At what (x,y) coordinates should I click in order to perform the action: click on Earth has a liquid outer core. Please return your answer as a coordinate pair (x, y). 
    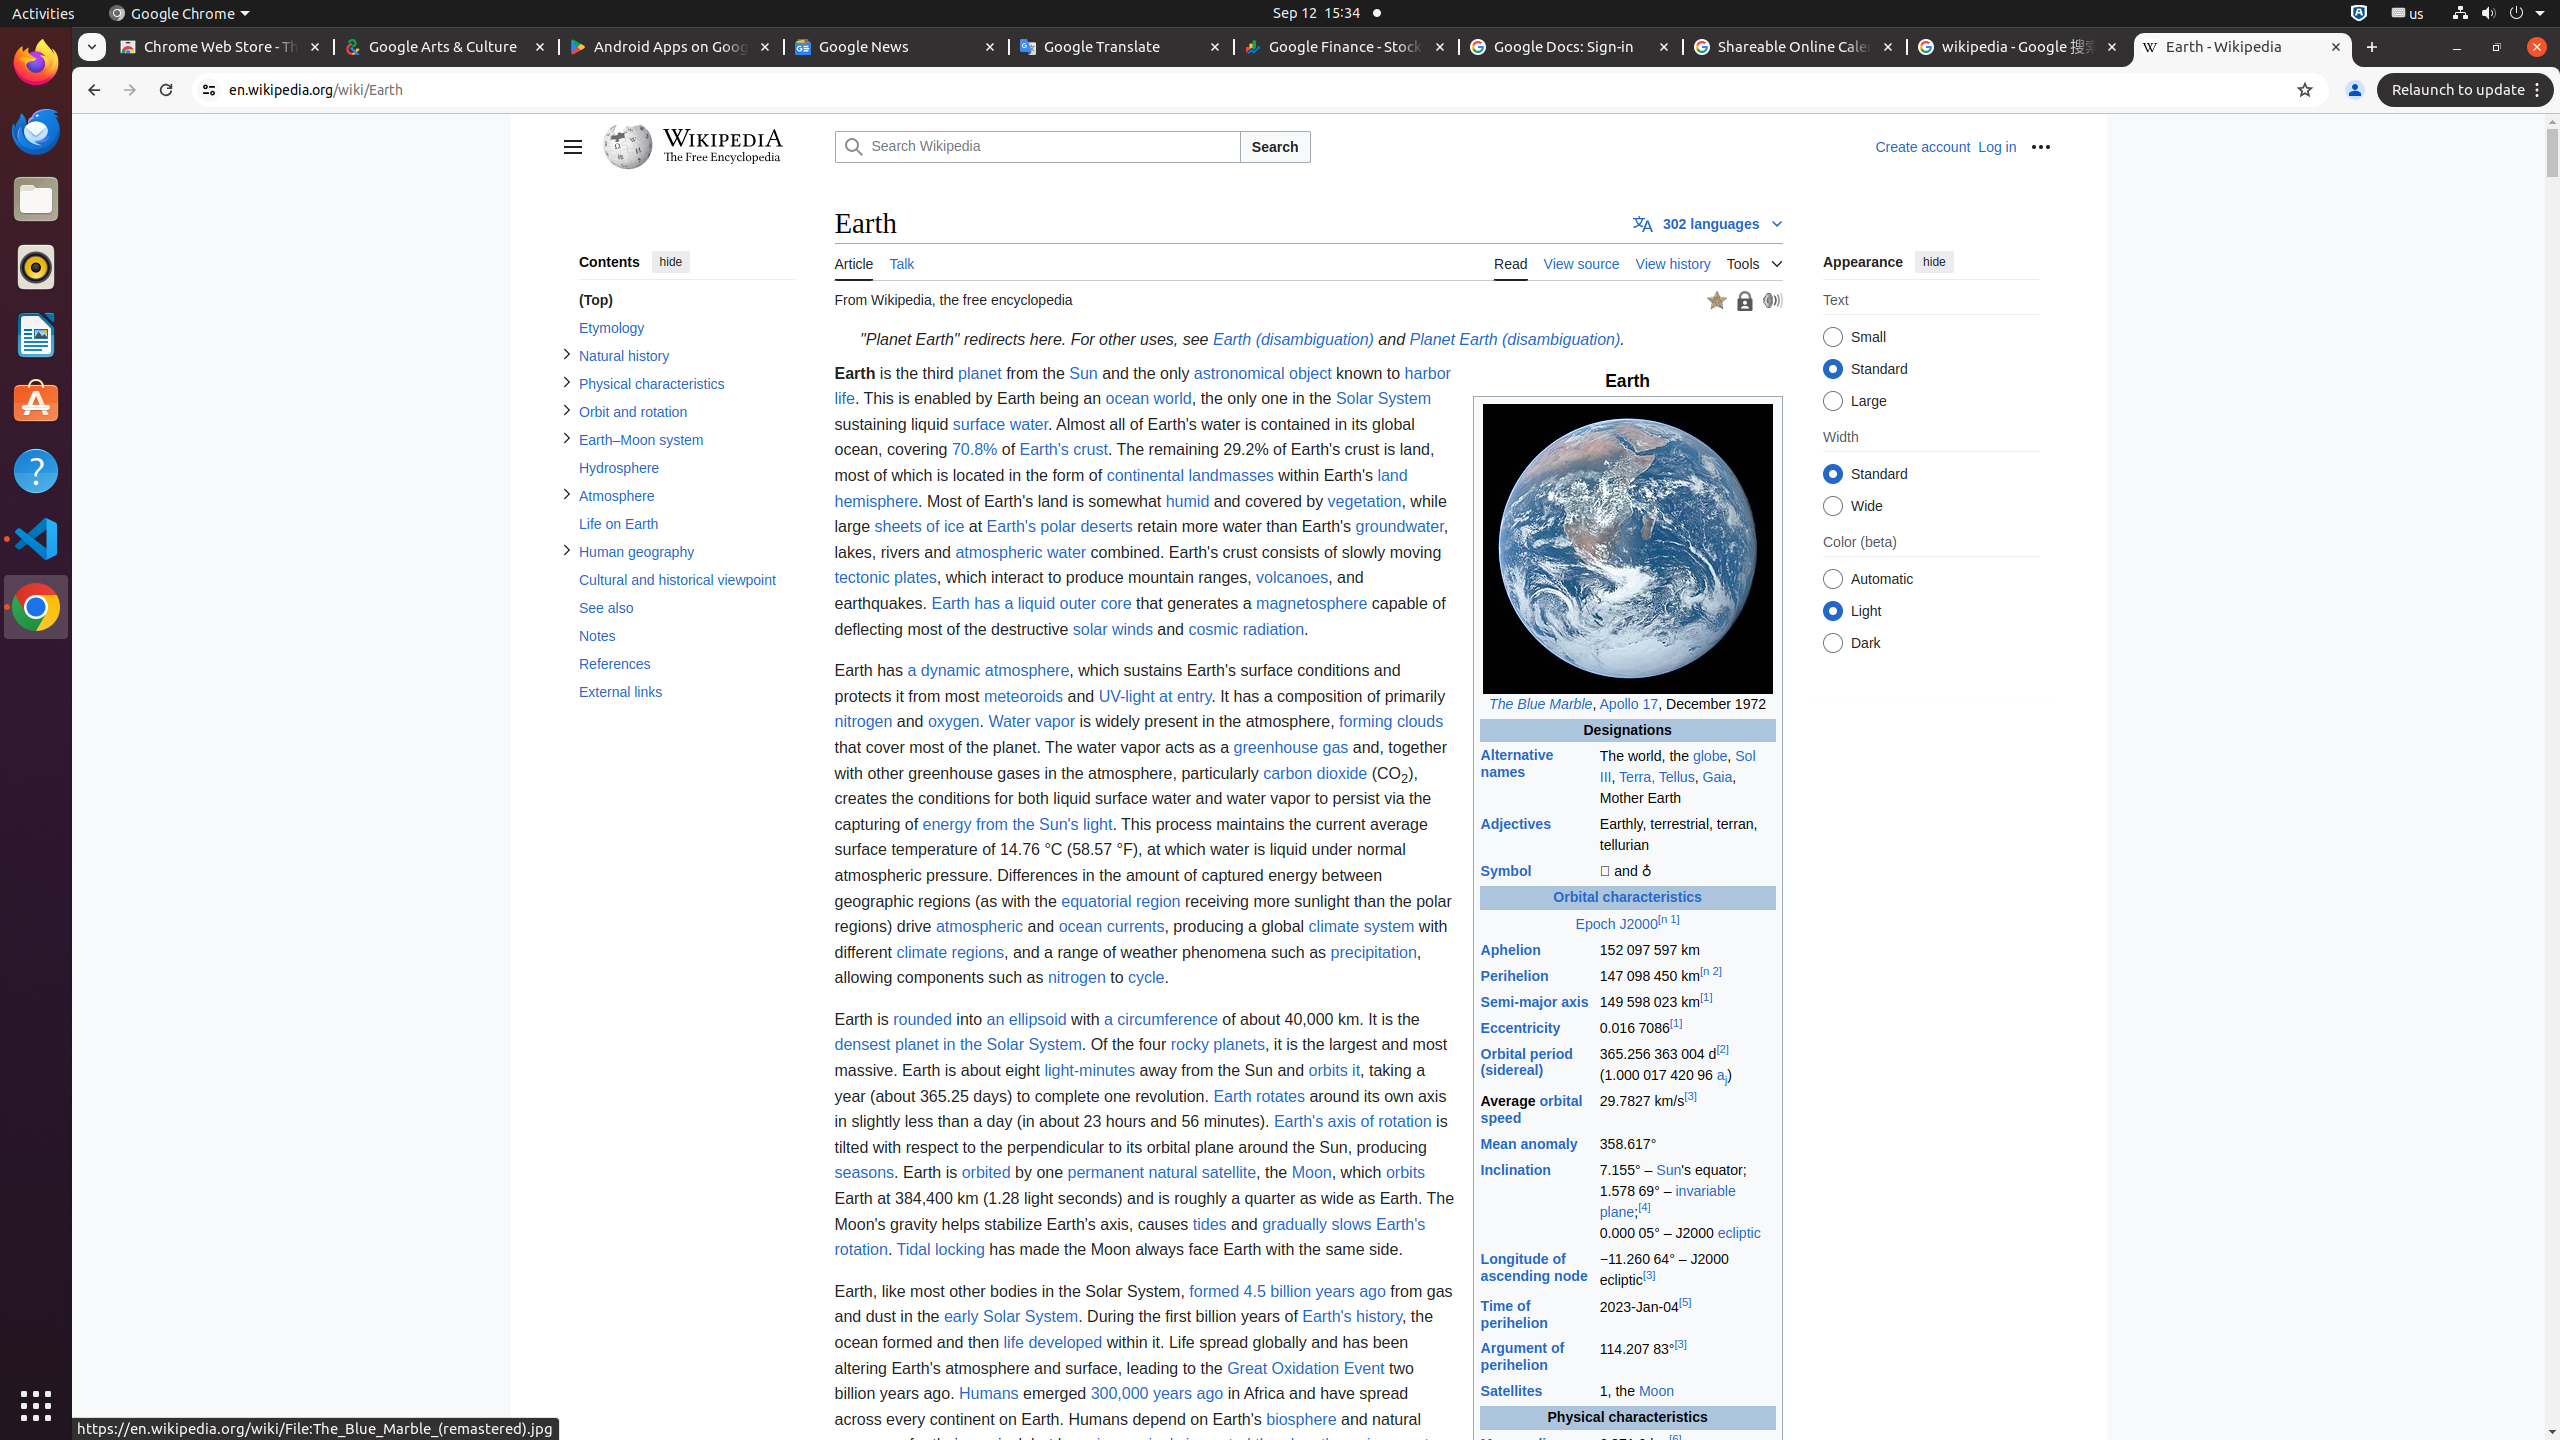
    Looking at the image, I should click on (1032, 603).